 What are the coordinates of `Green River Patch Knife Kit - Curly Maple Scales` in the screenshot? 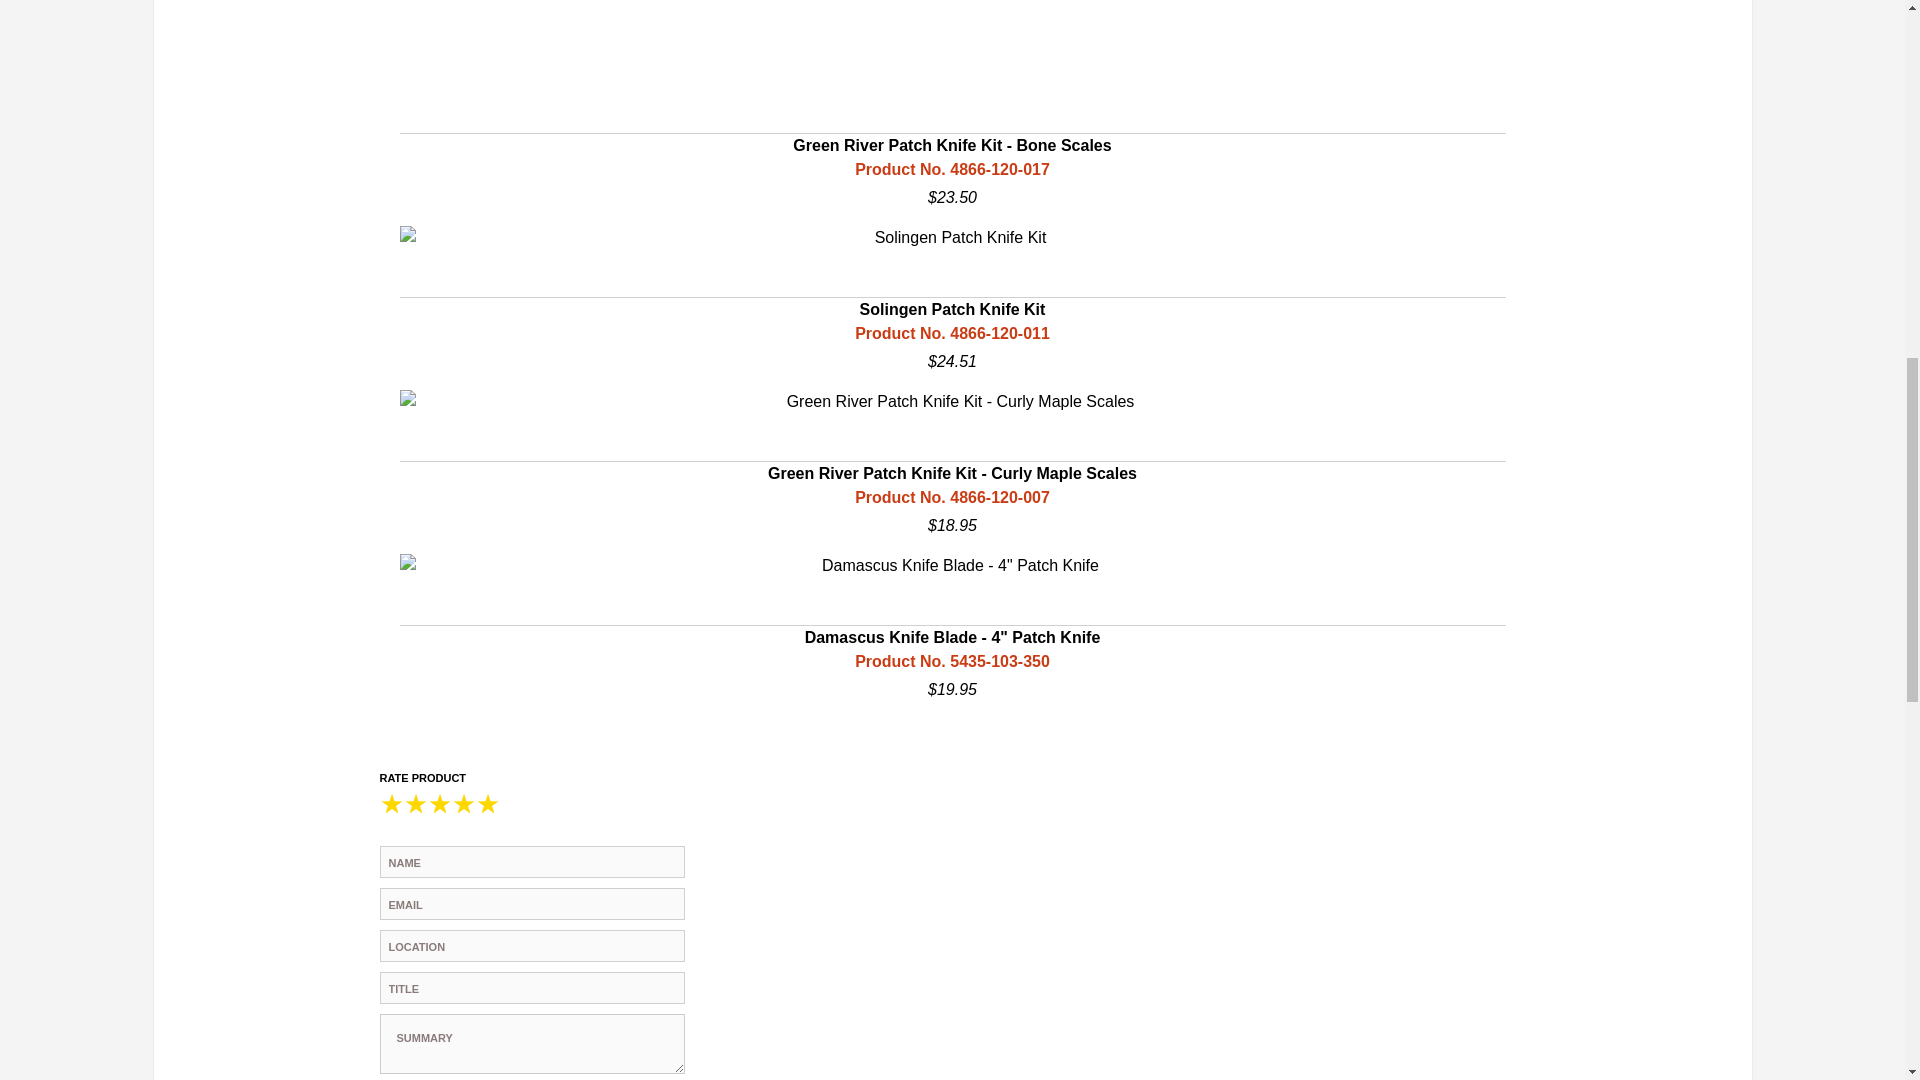 It's located at (952, 463).